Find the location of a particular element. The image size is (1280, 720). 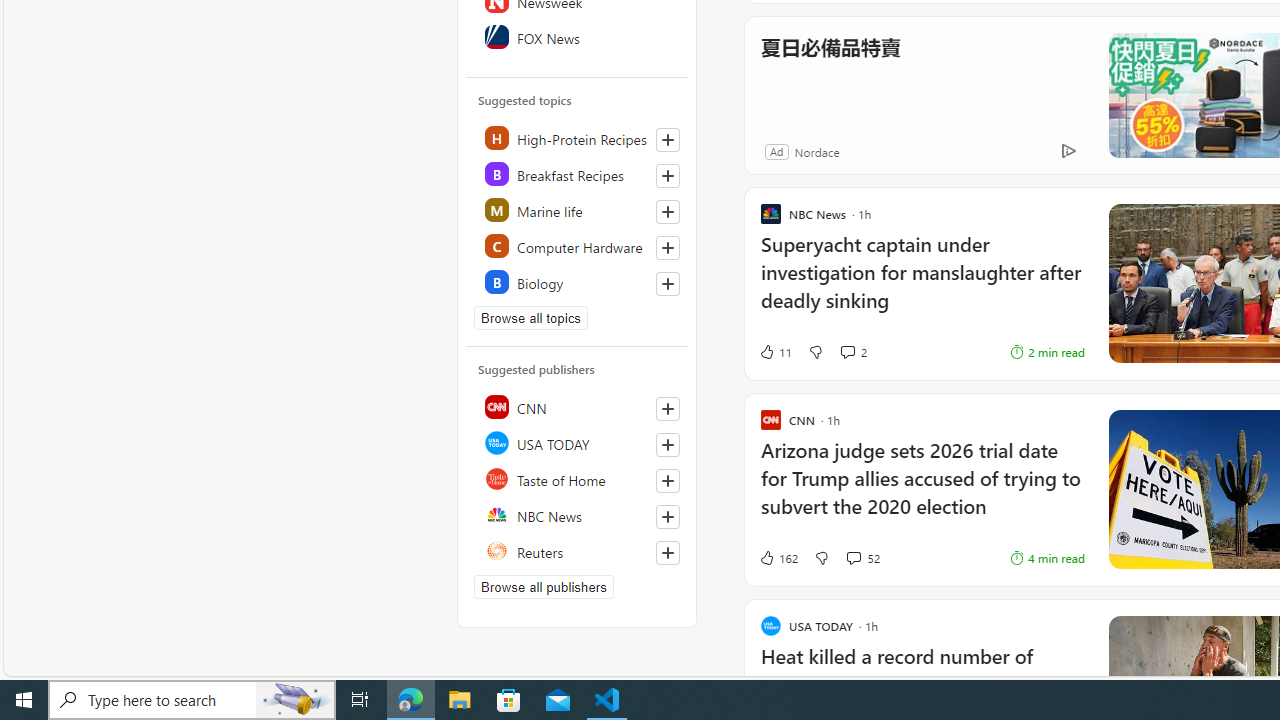

162 Like is located at coordinates (778, 558).